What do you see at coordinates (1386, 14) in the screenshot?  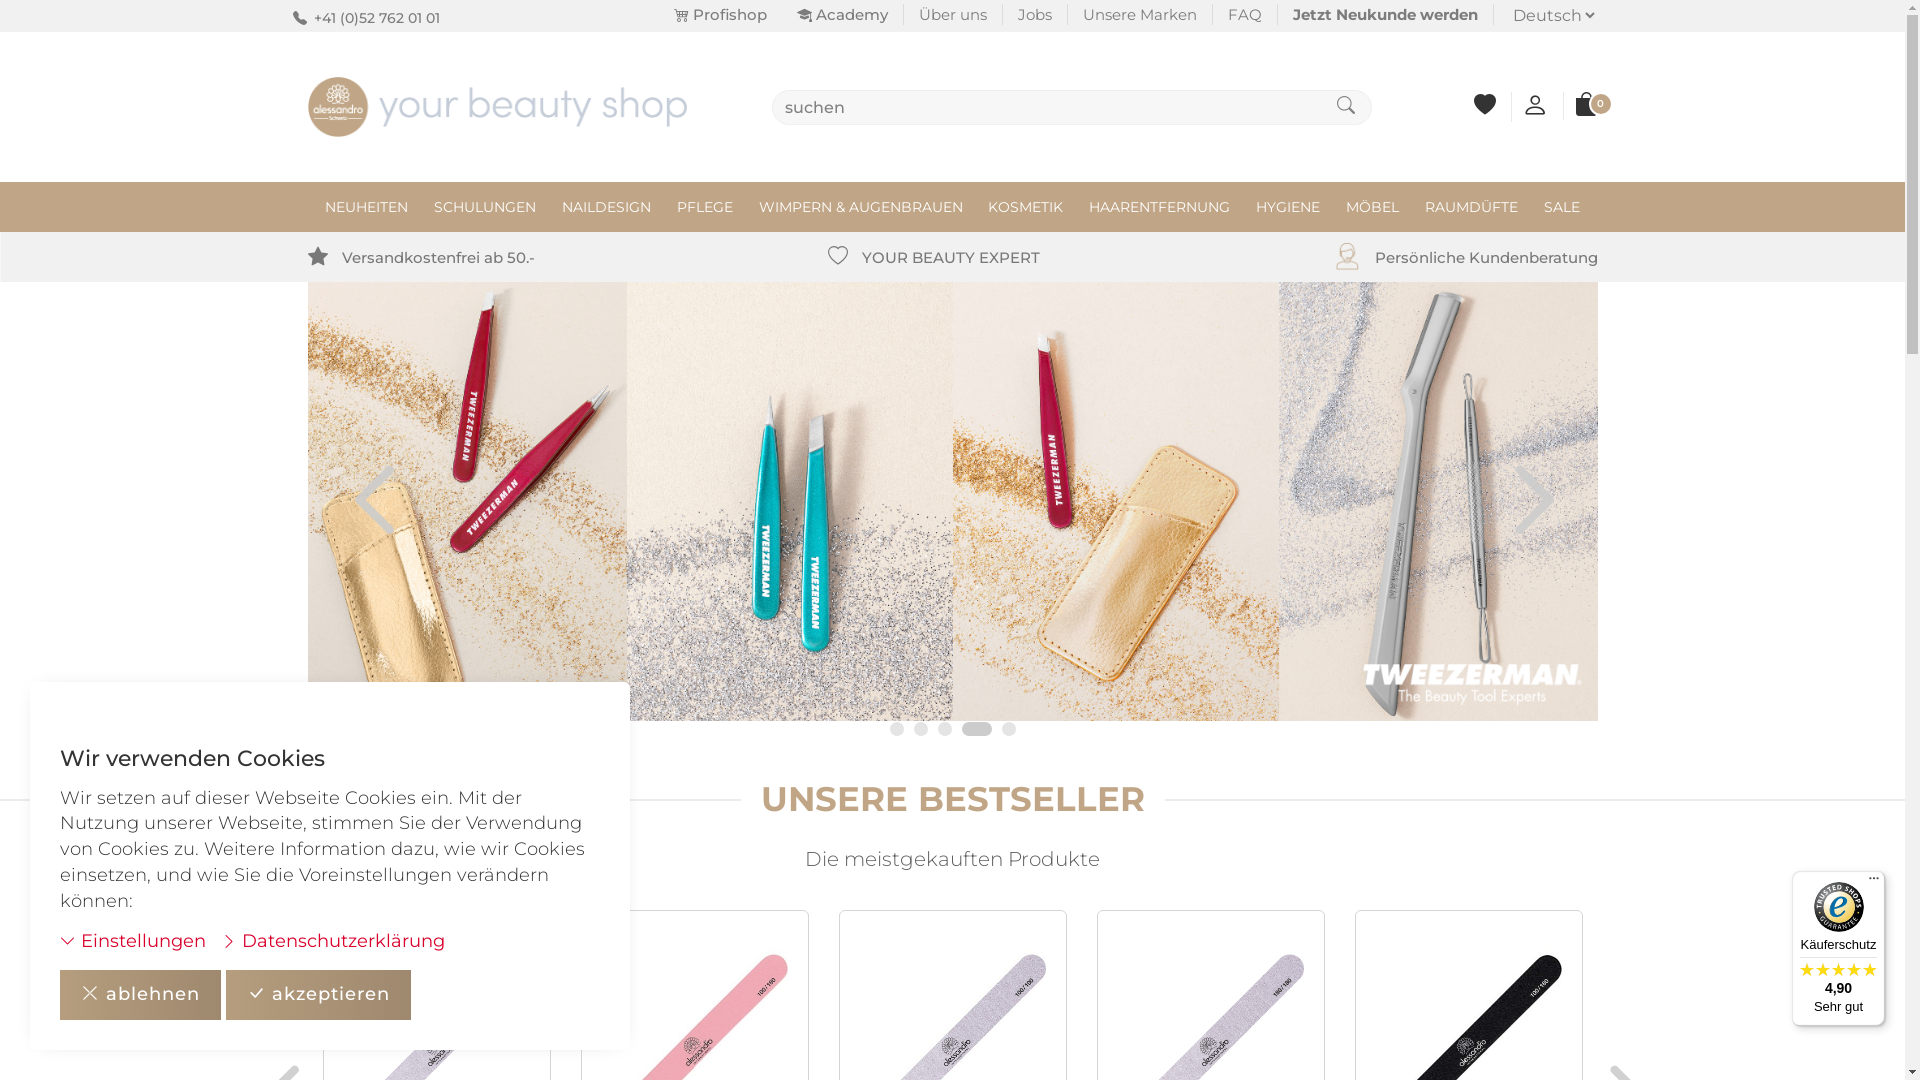 I see `Jetzt Neukunde werden` at bounding box center [1386, 14].